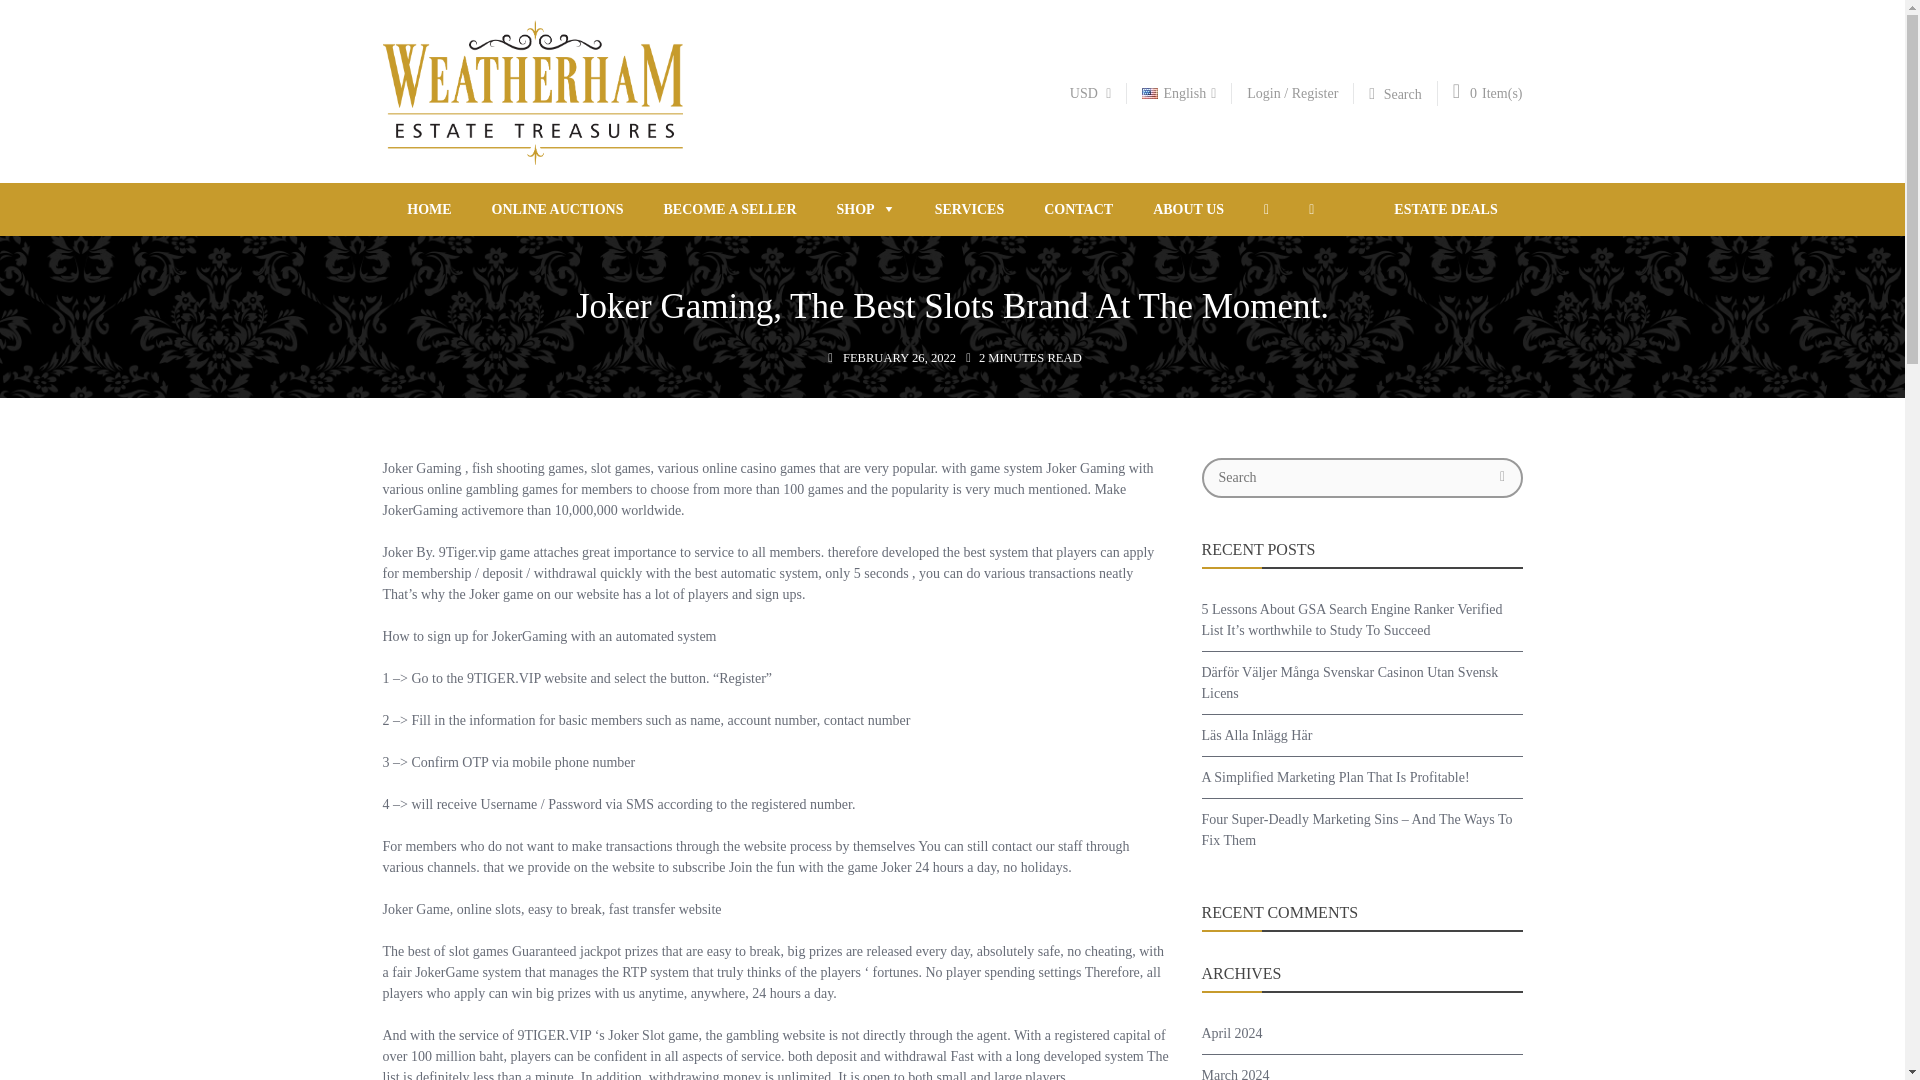  I want to click on Antique and Estate Finds, so click(532, 158).